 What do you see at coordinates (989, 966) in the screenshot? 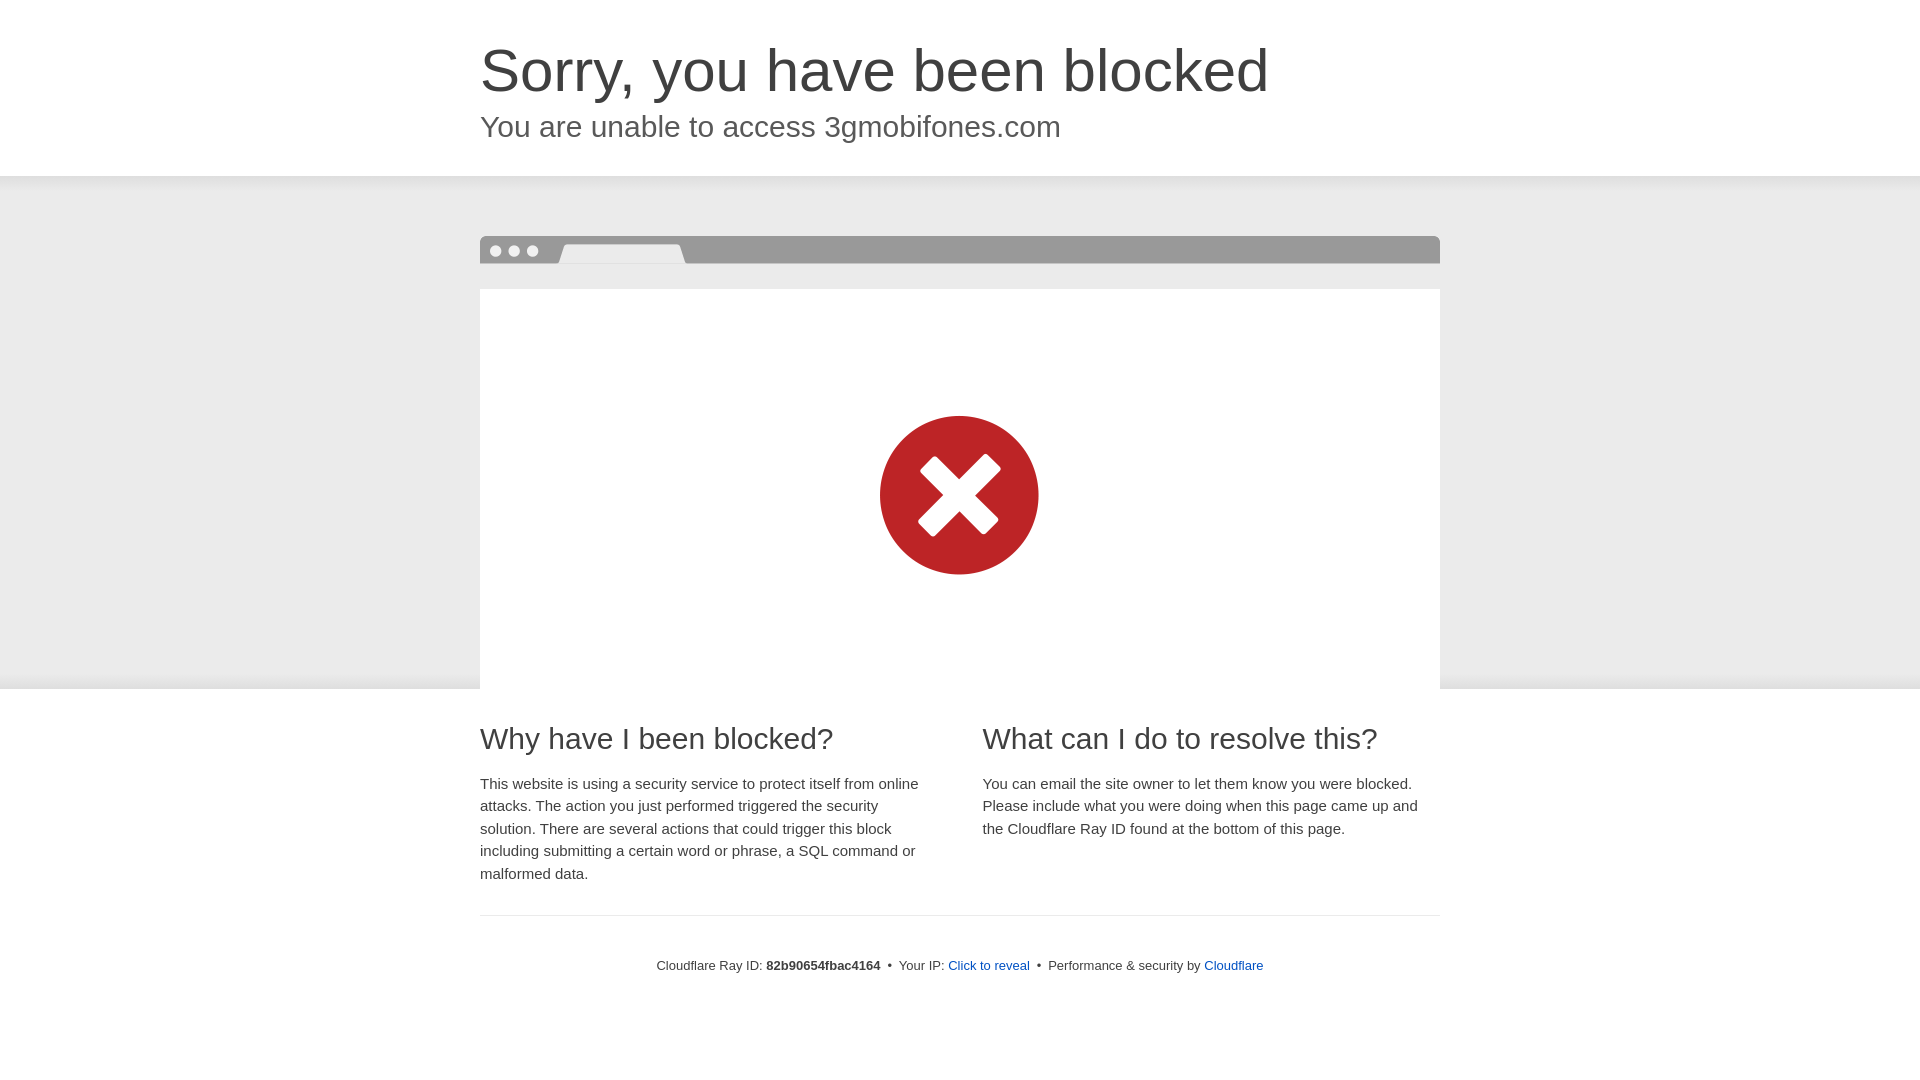
I see `Click to reveal` at bounding box center [989, 966].